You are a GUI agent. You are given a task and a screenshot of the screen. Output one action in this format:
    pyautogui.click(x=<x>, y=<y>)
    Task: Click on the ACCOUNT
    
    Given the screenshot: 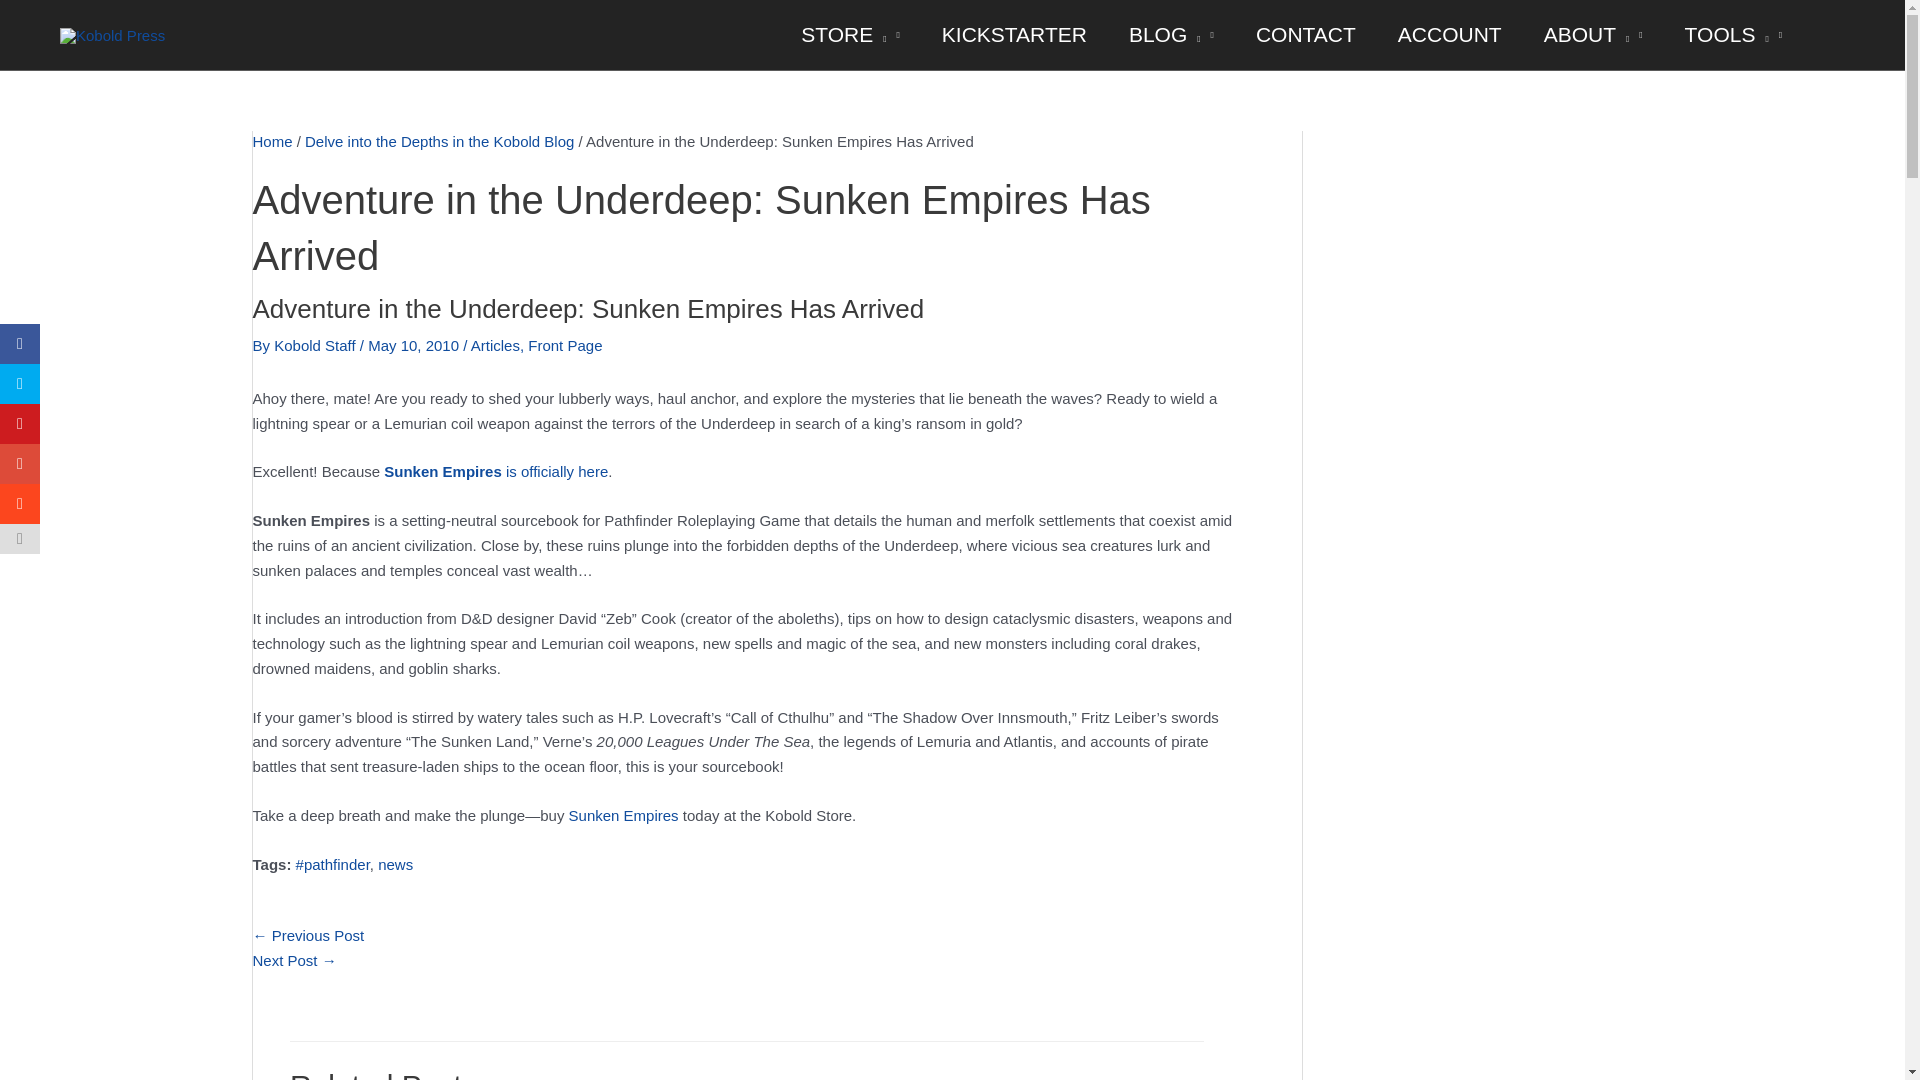 What is the action you would take?
    pyautogui.click(x=1449, y=35)
    